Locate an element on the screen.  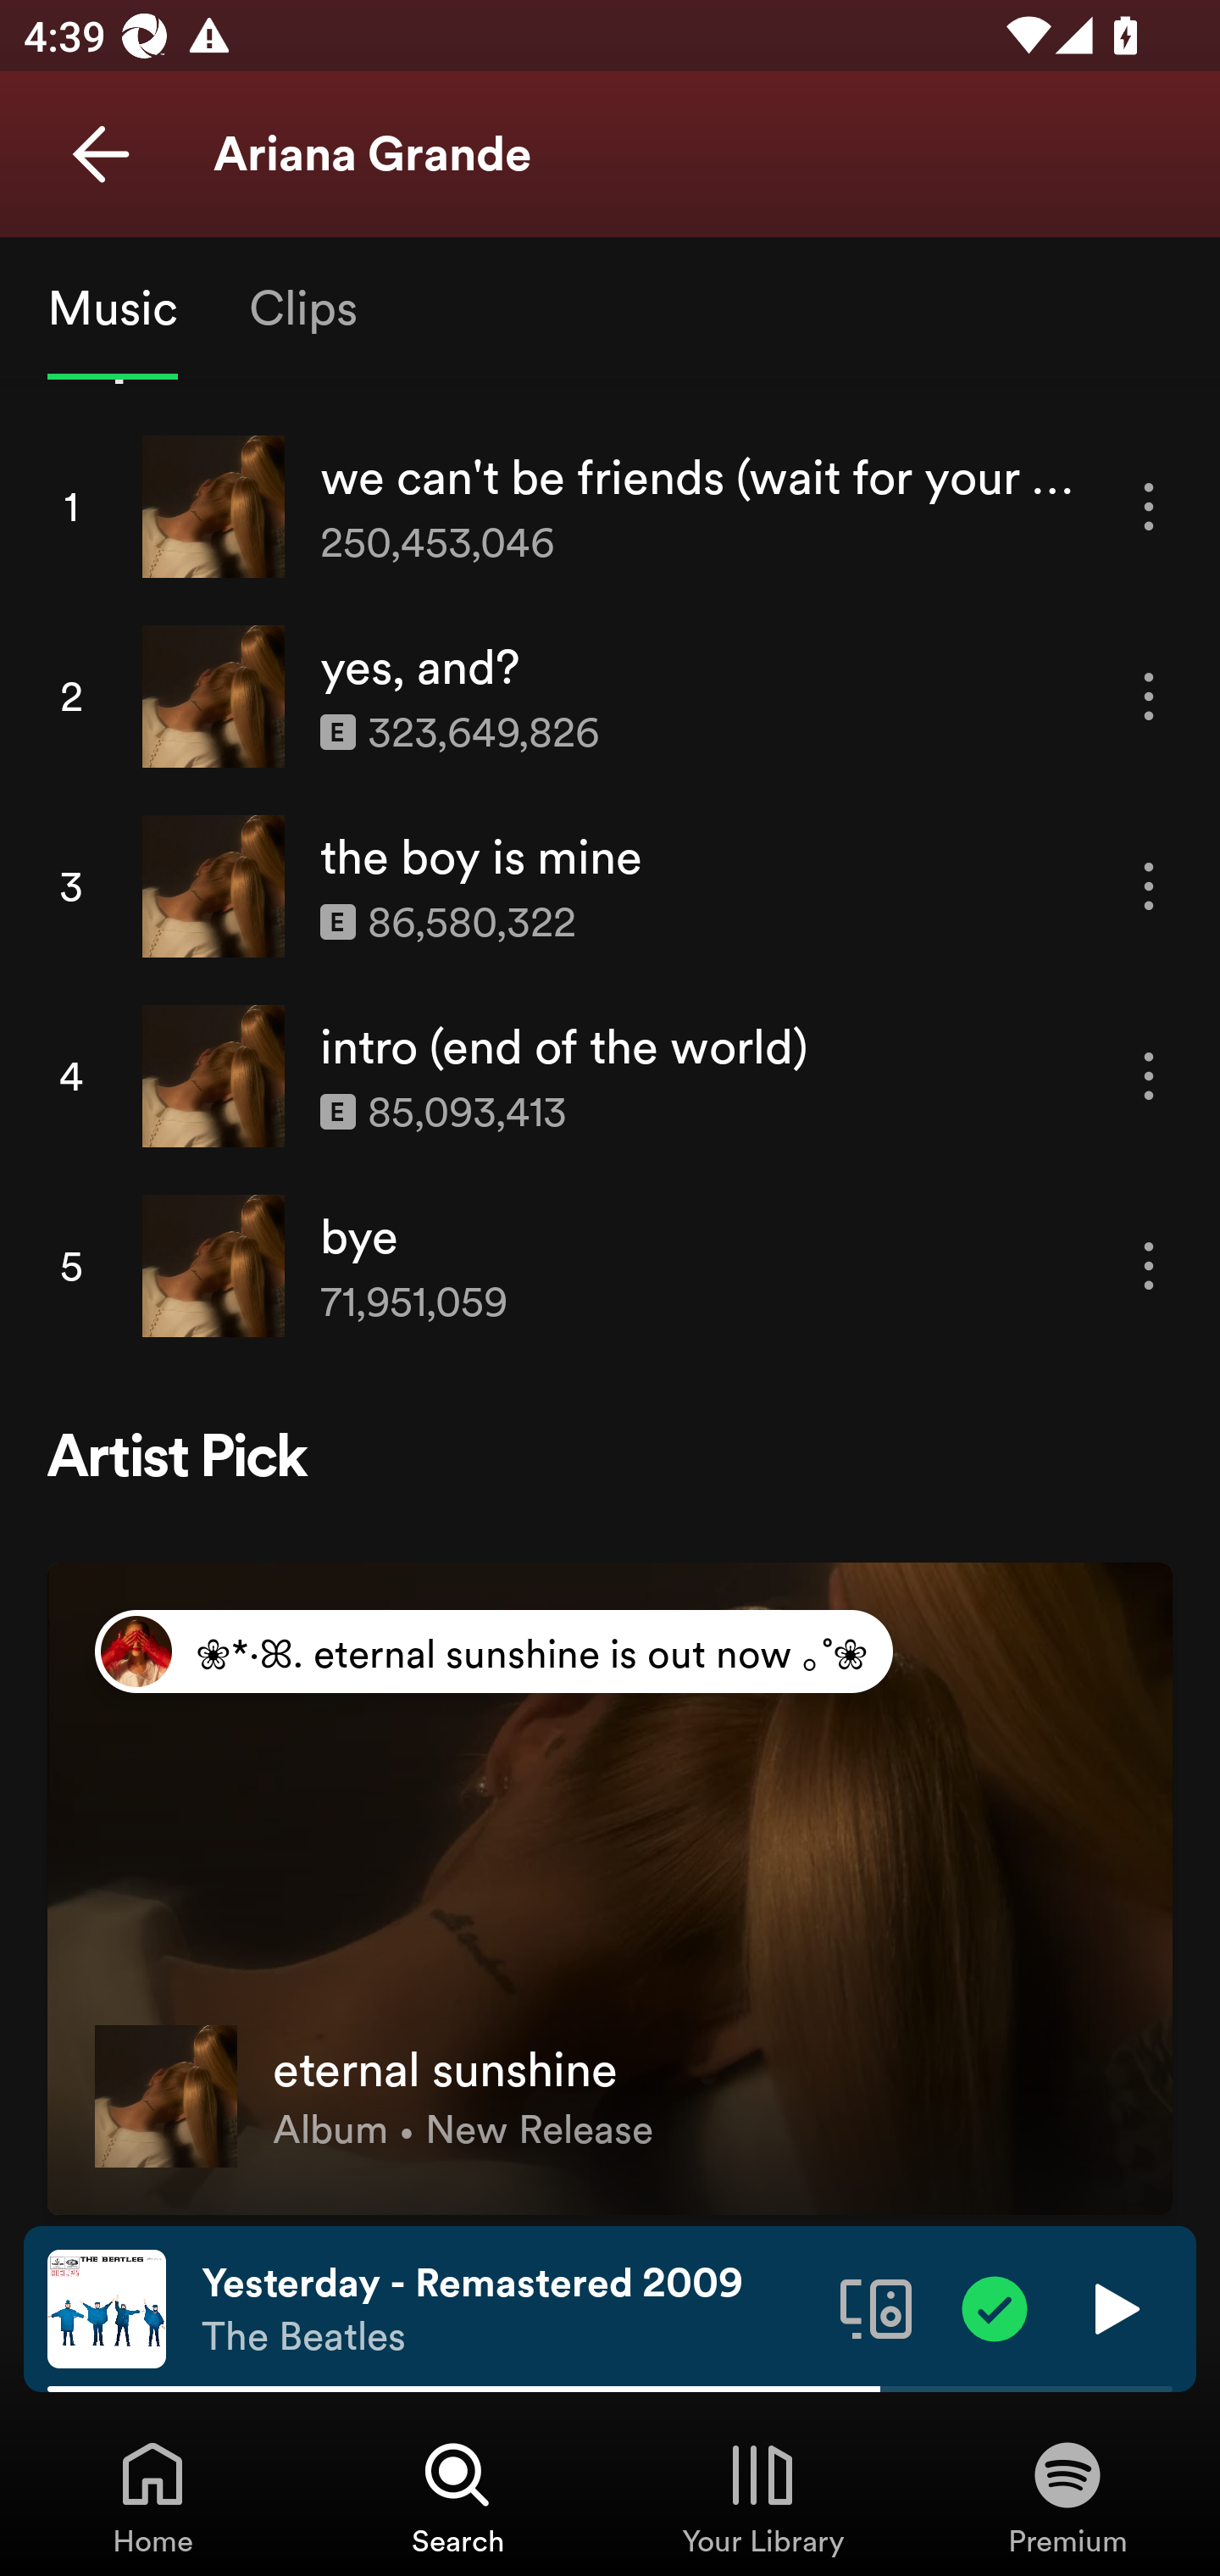
Clips is located at coordinates (302, 307).